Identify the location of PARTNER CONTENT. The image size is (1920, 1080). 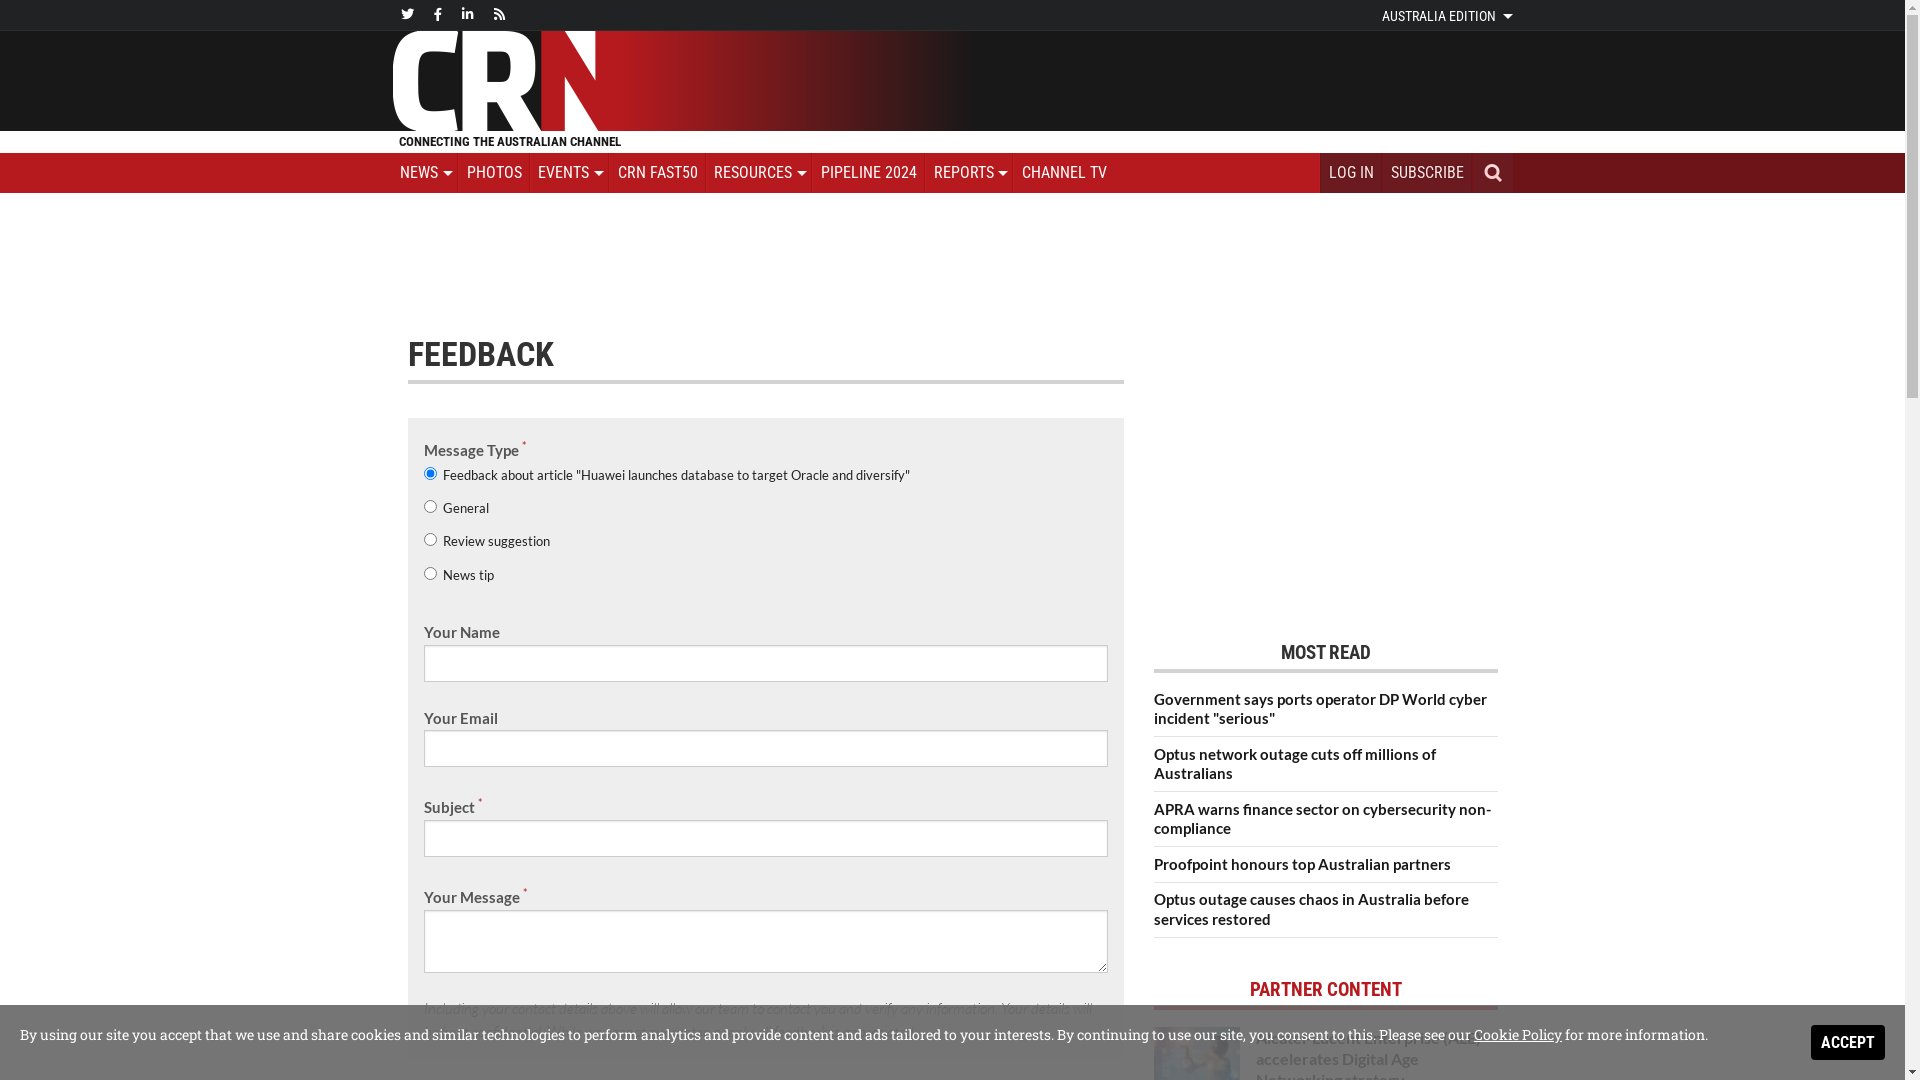
(1326, 990).